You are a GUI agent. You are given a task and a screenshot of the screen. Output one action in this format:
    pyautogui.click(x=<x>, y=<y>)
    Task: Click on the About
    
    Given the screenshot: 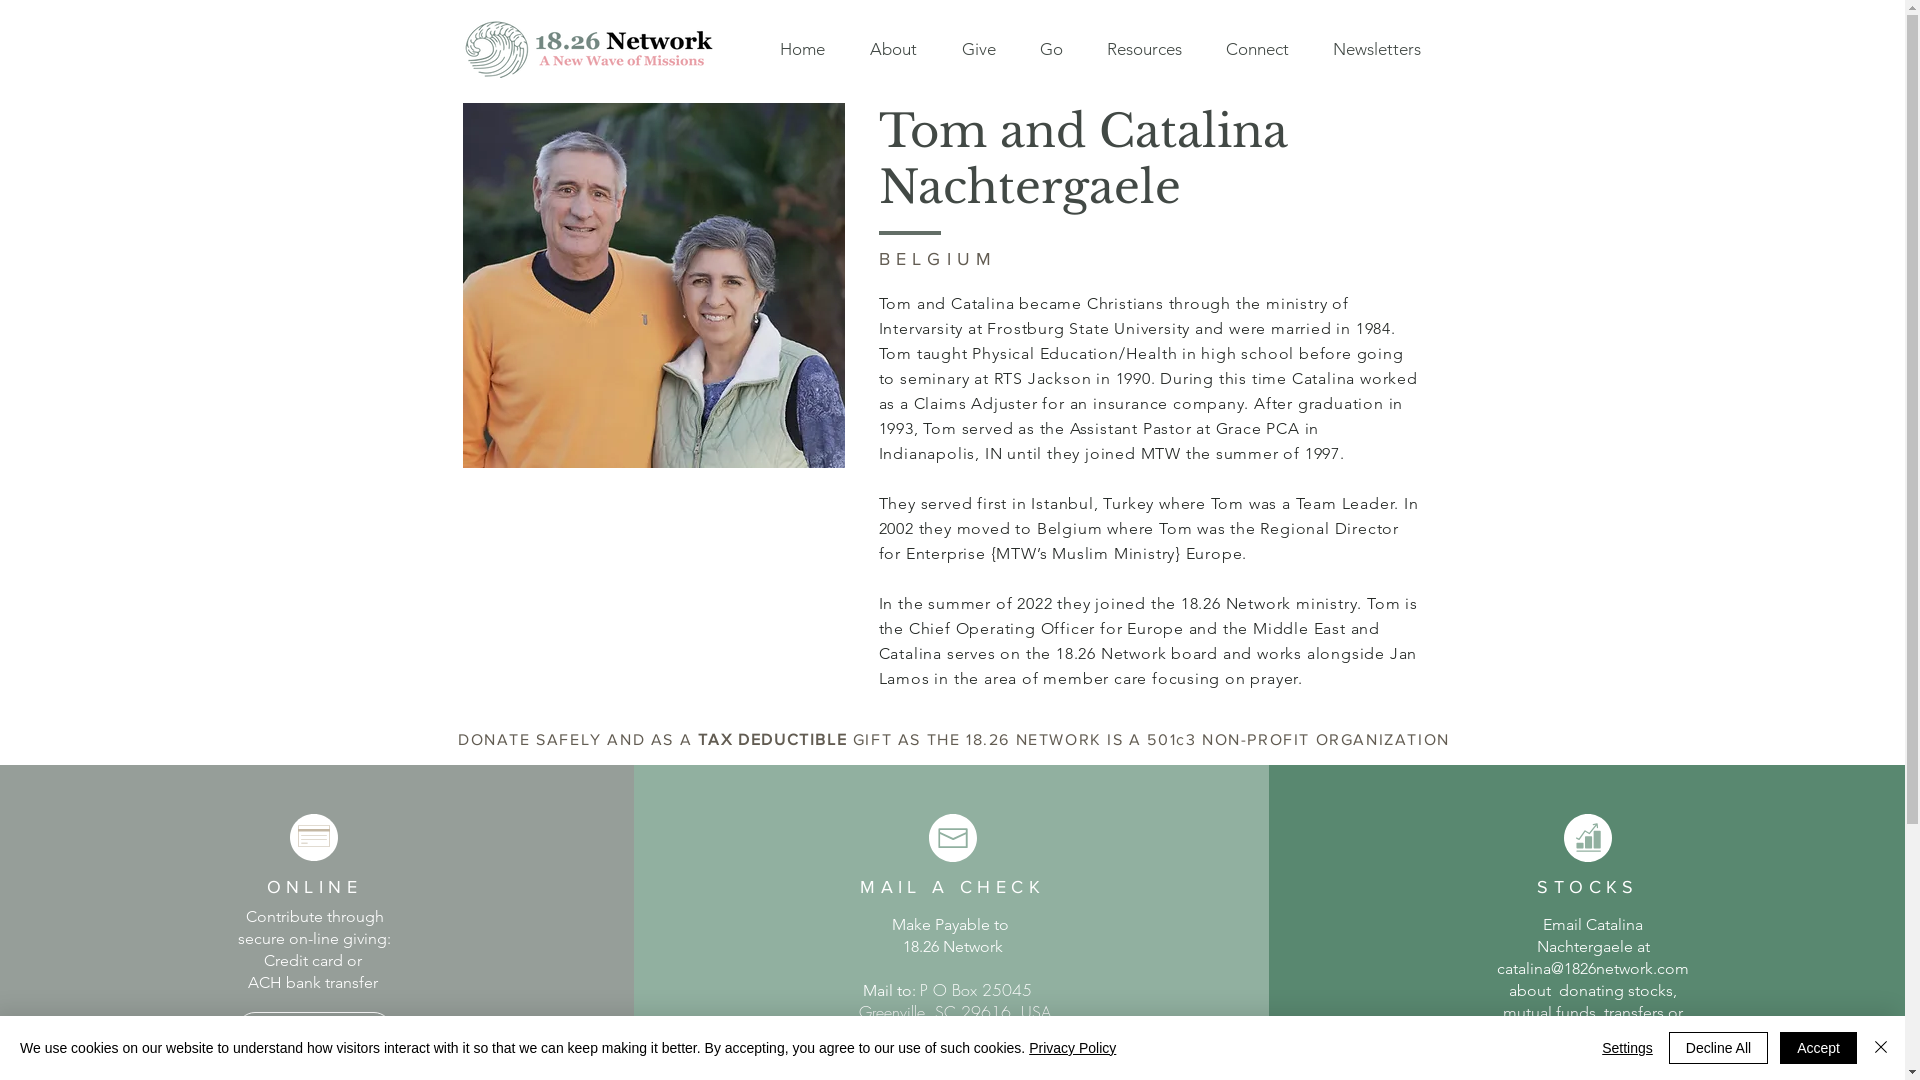 What is the action you would take?
    pyautogui.click(x=894, y=49)
    